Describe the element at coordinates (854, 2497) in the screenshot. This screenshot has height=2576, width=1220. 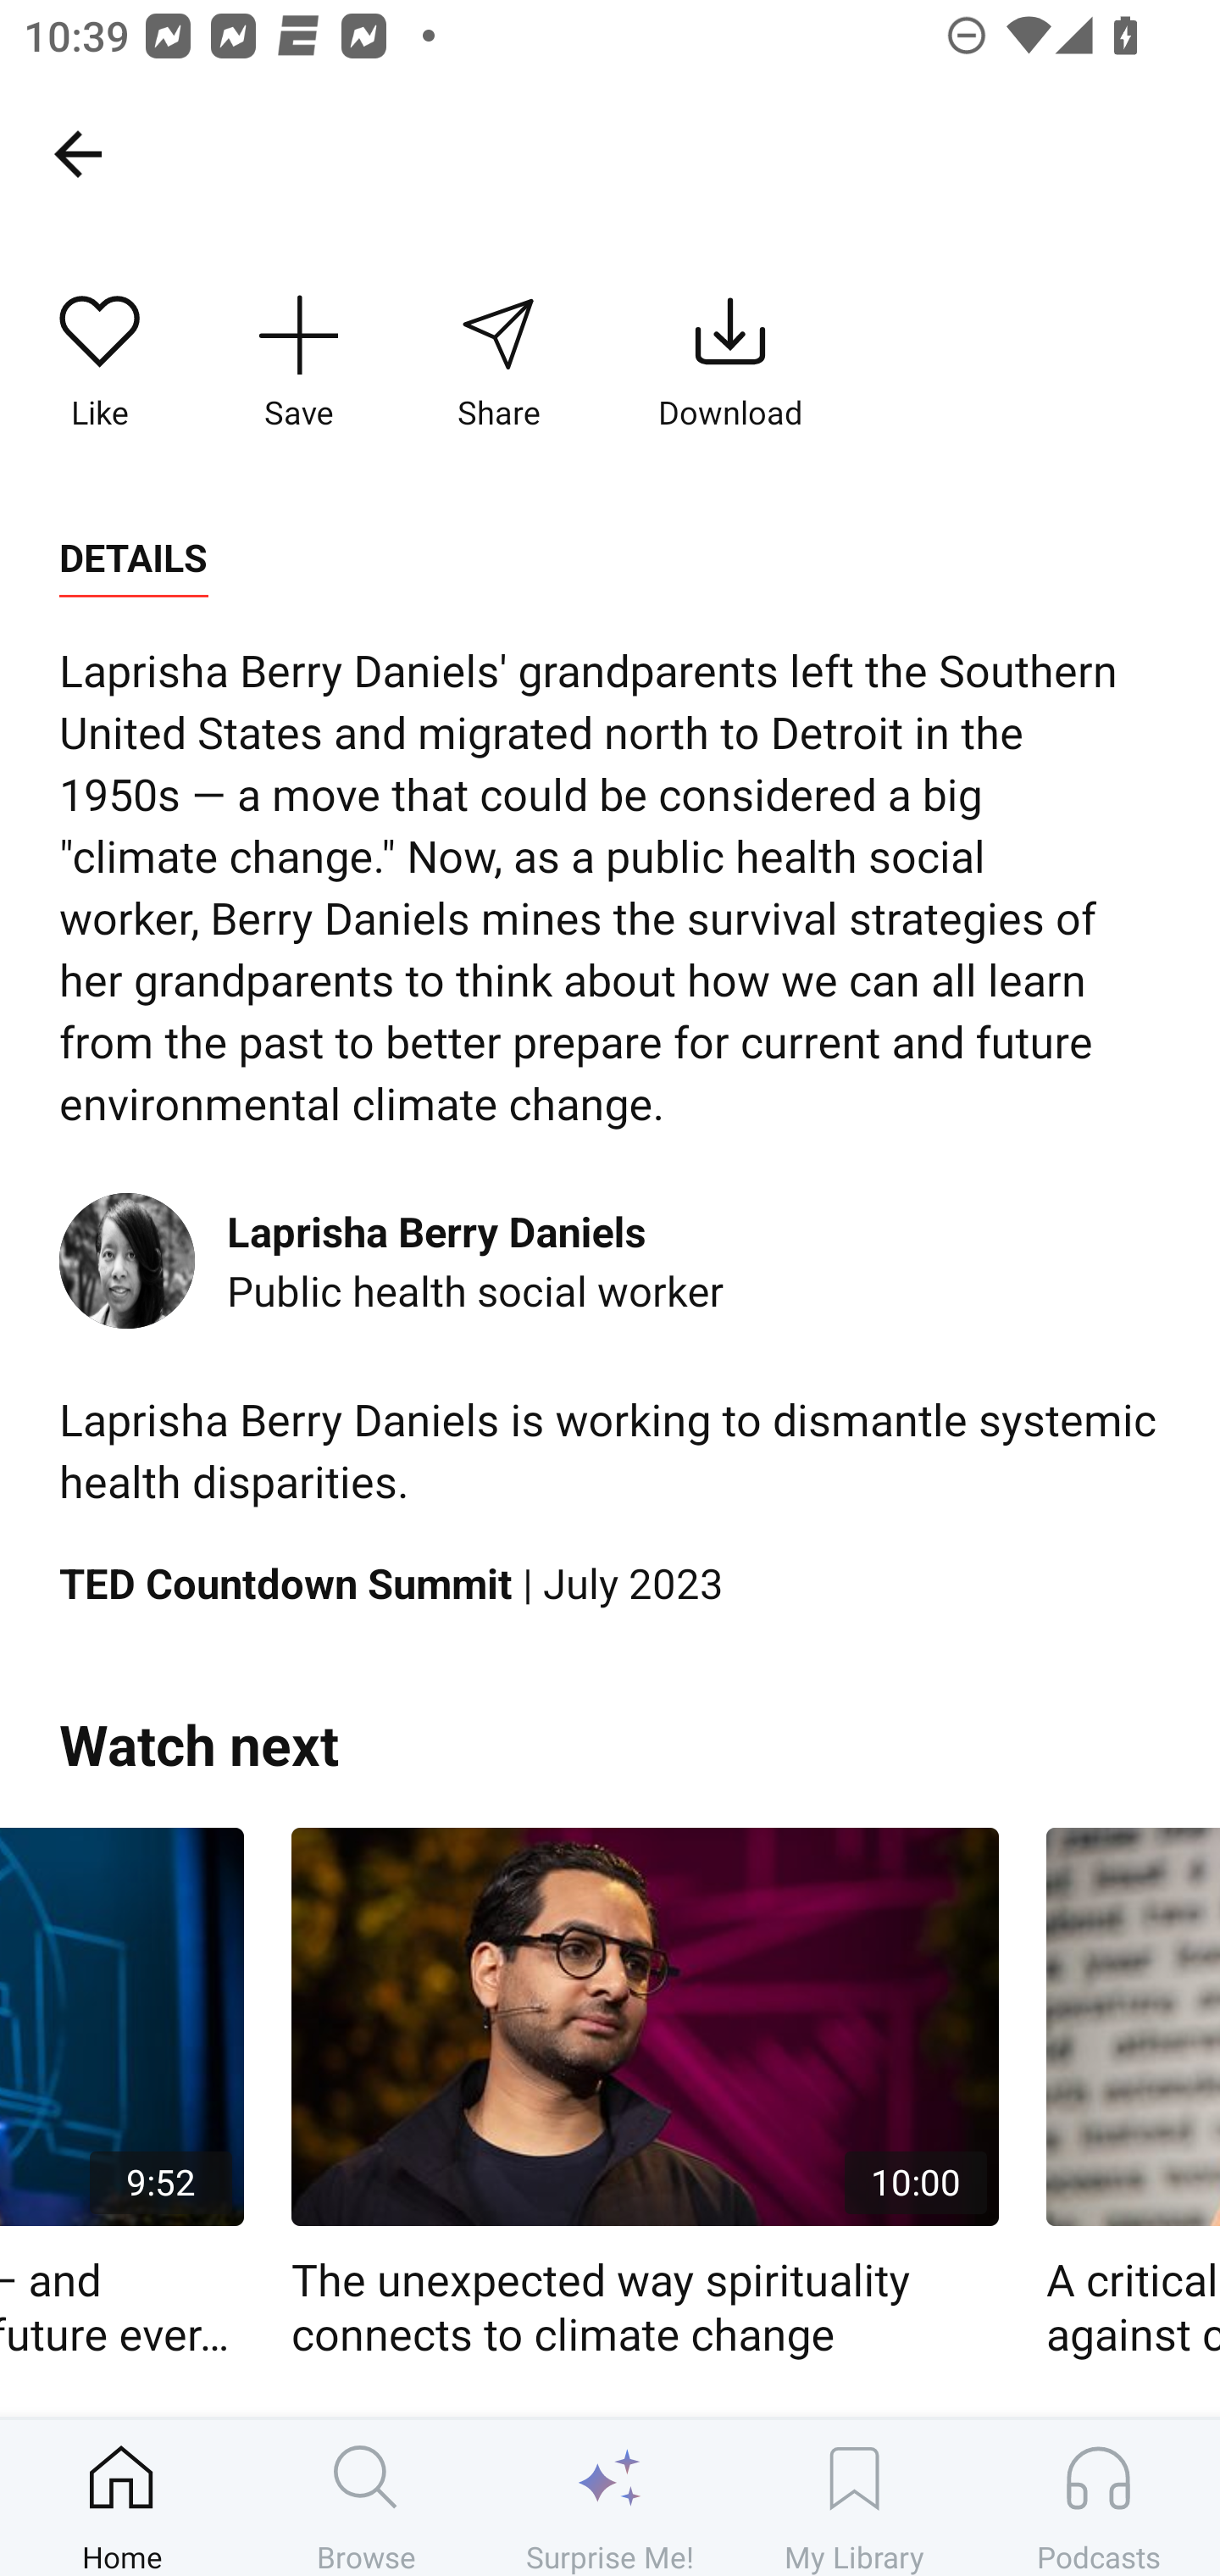
I see `My Library` at that location.